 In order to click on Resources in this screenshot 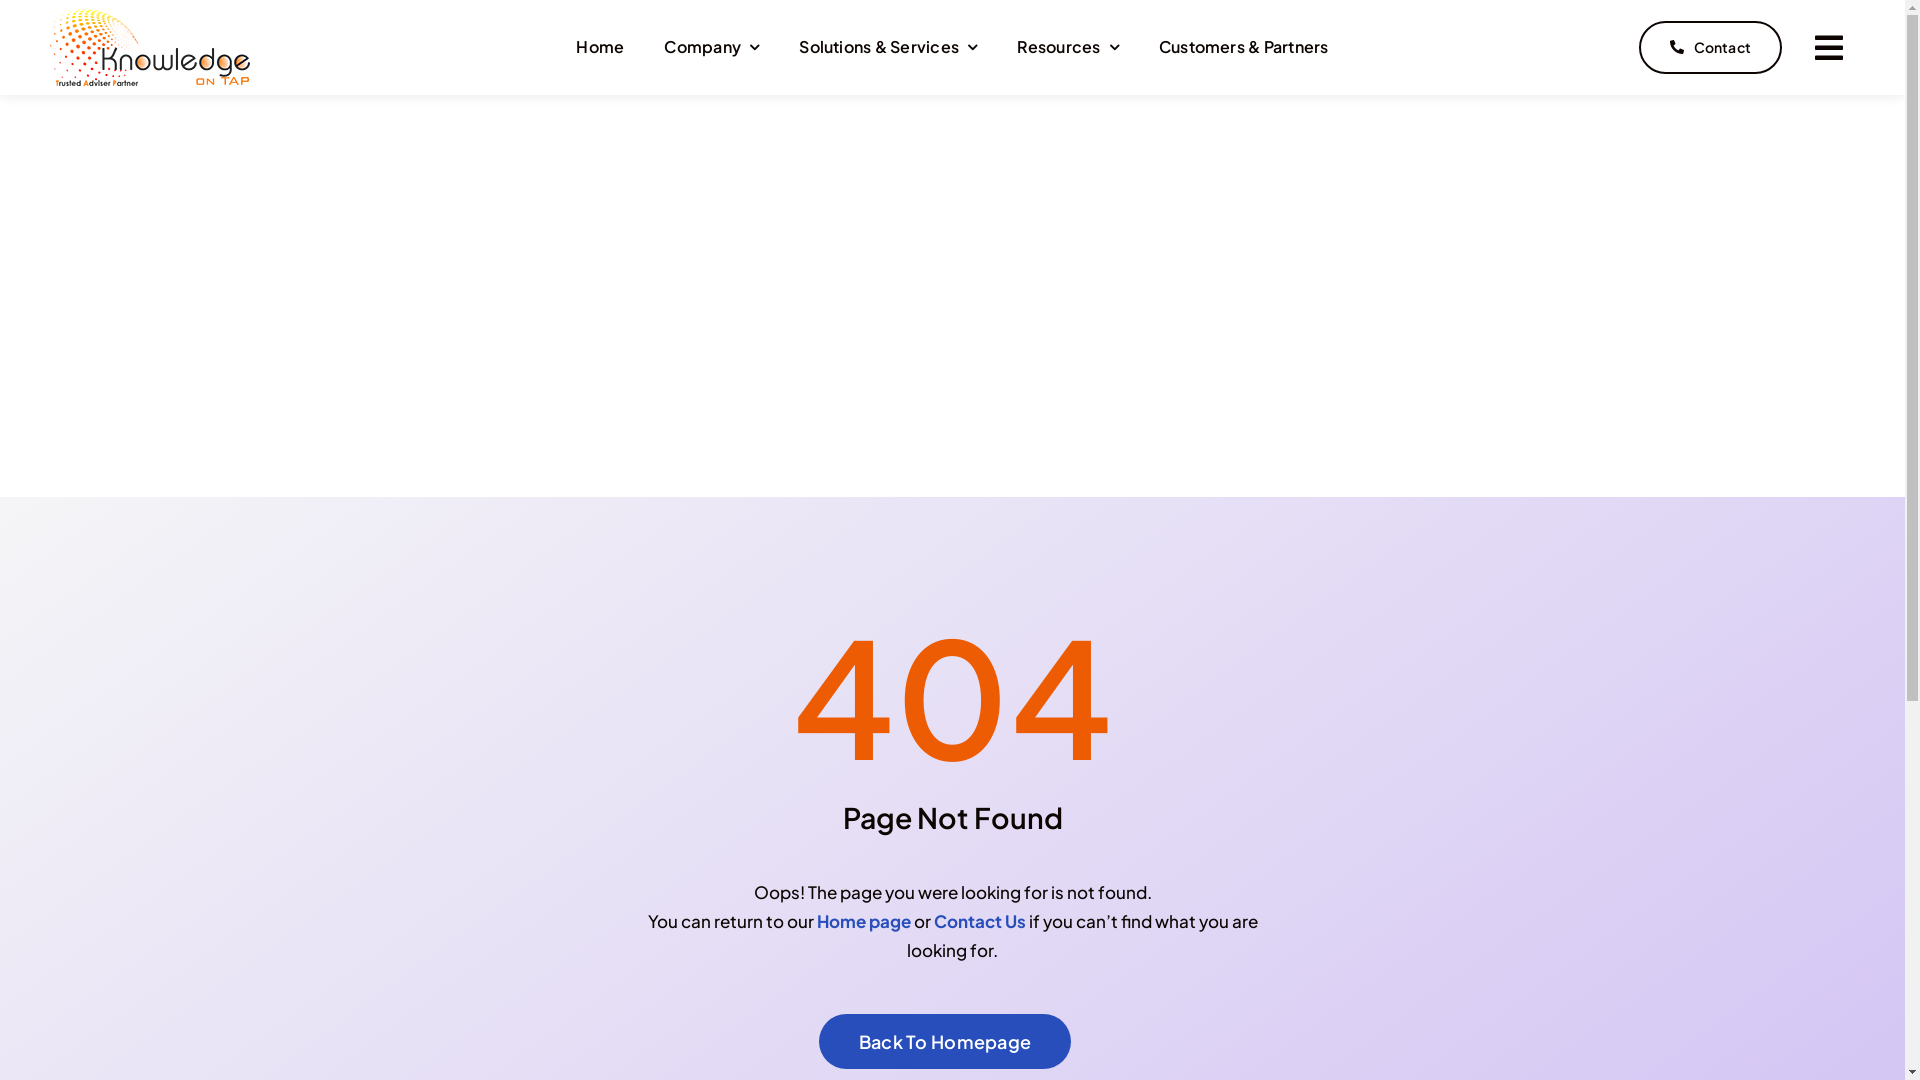, I will do `click(1068, 48)`.